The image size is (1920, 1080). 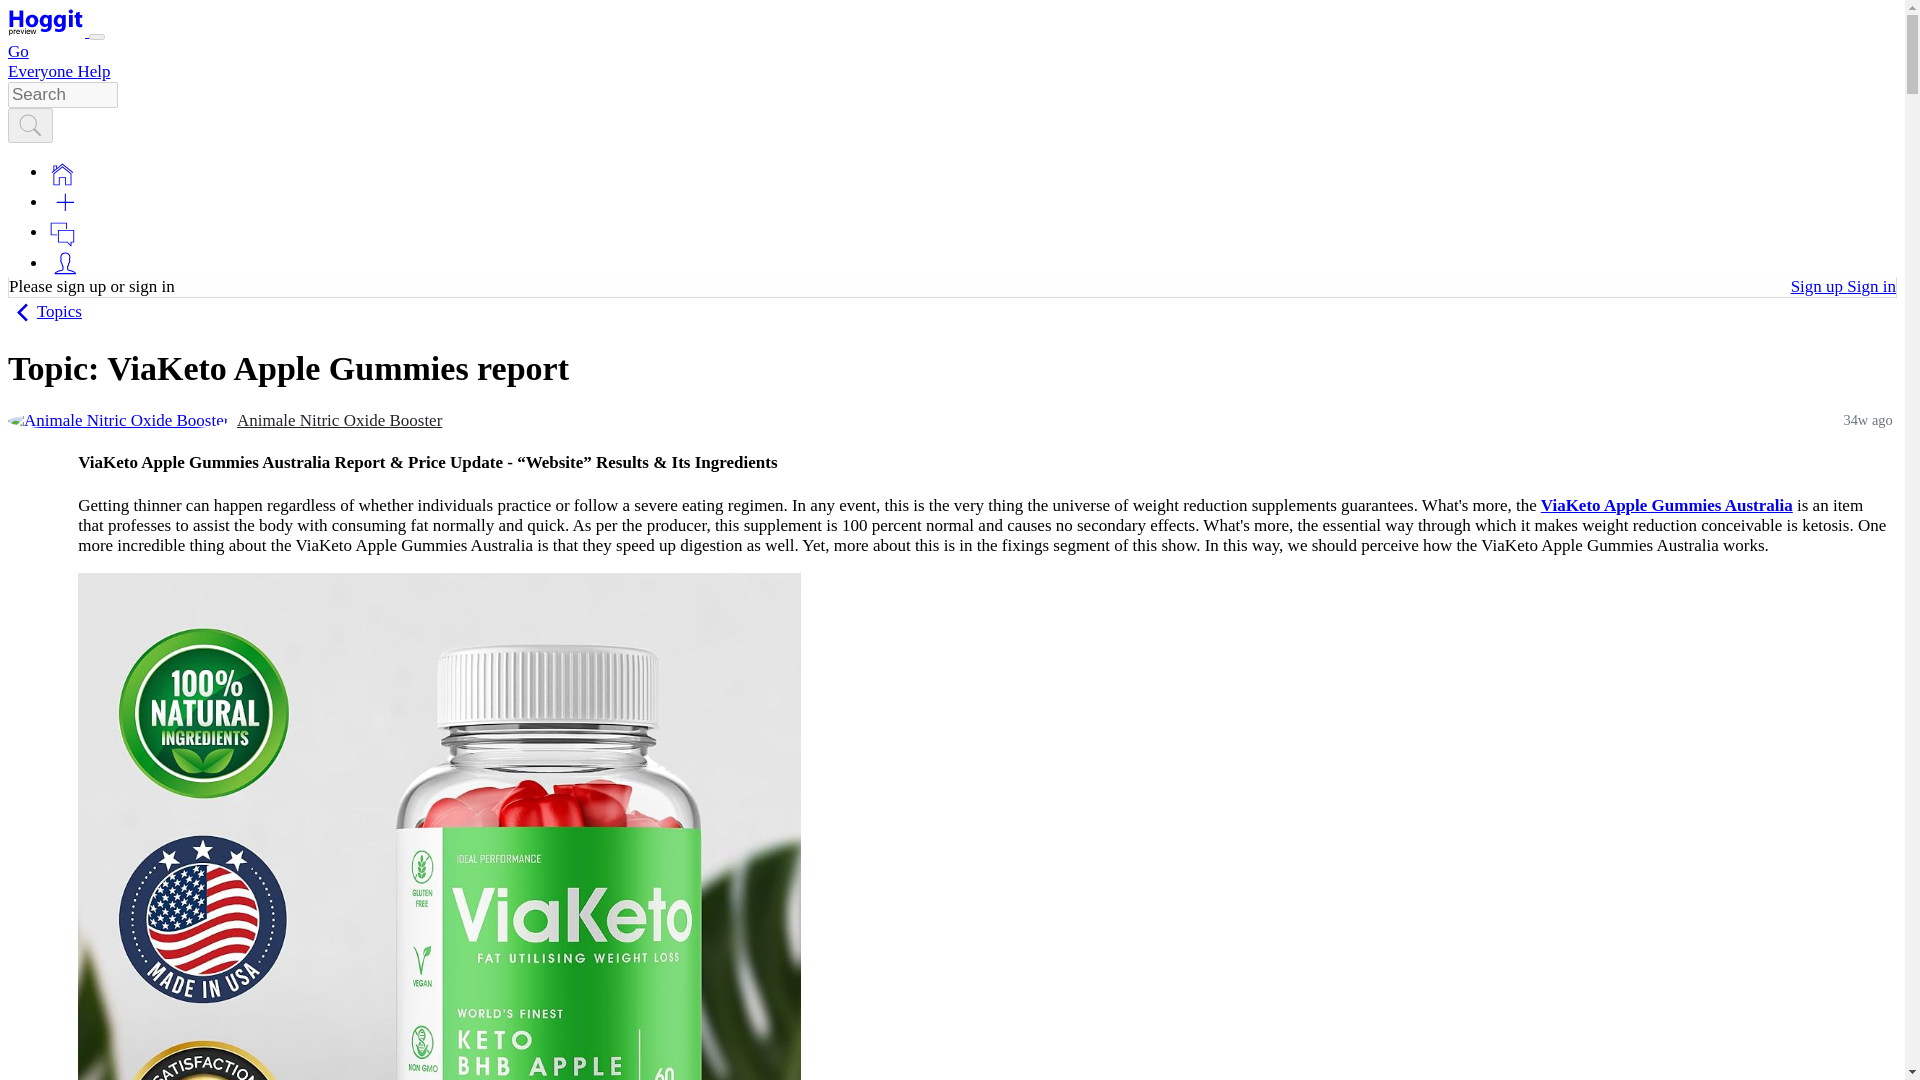 What do you see at coordinates (44, 311) in the screenshot?
I see `BackTopics` at bounding box center [44, 311].